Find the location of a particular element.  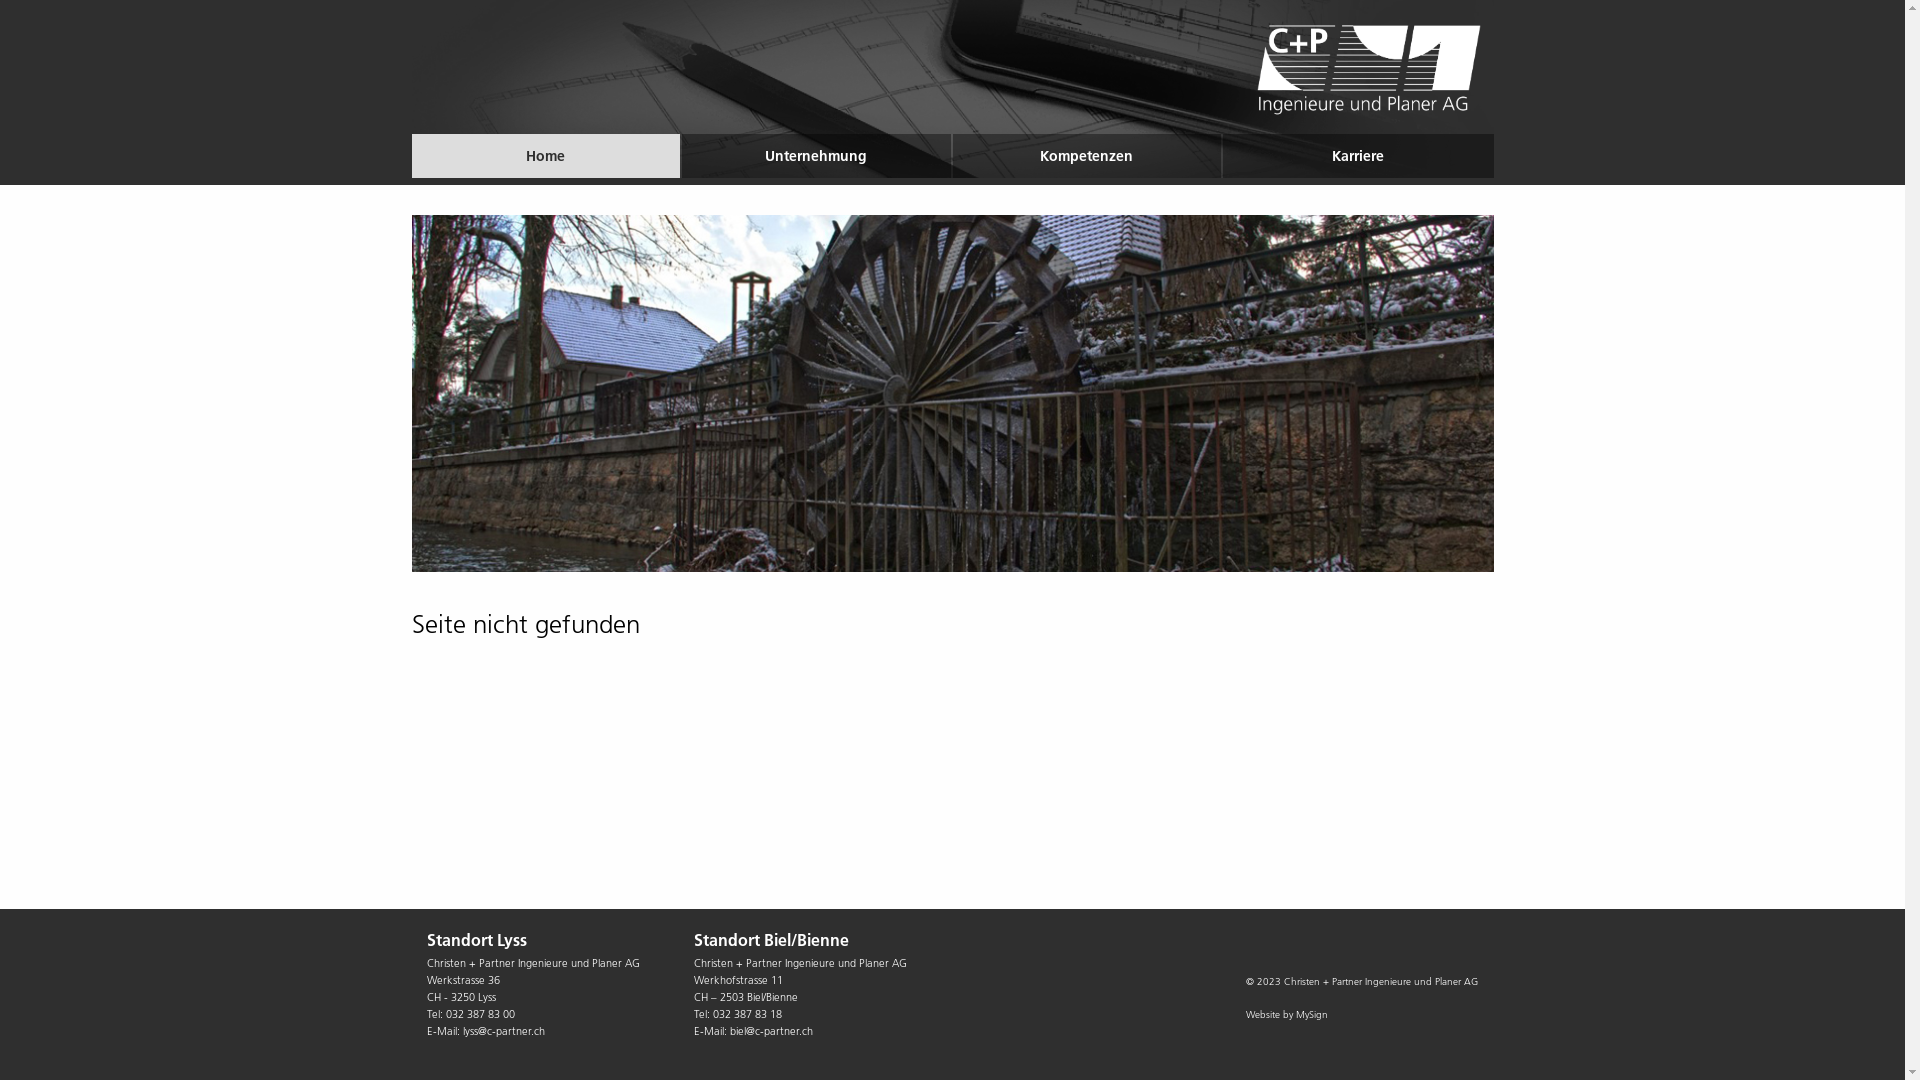

lyss@c-partner.ch is located at coordinates (503, 1031).